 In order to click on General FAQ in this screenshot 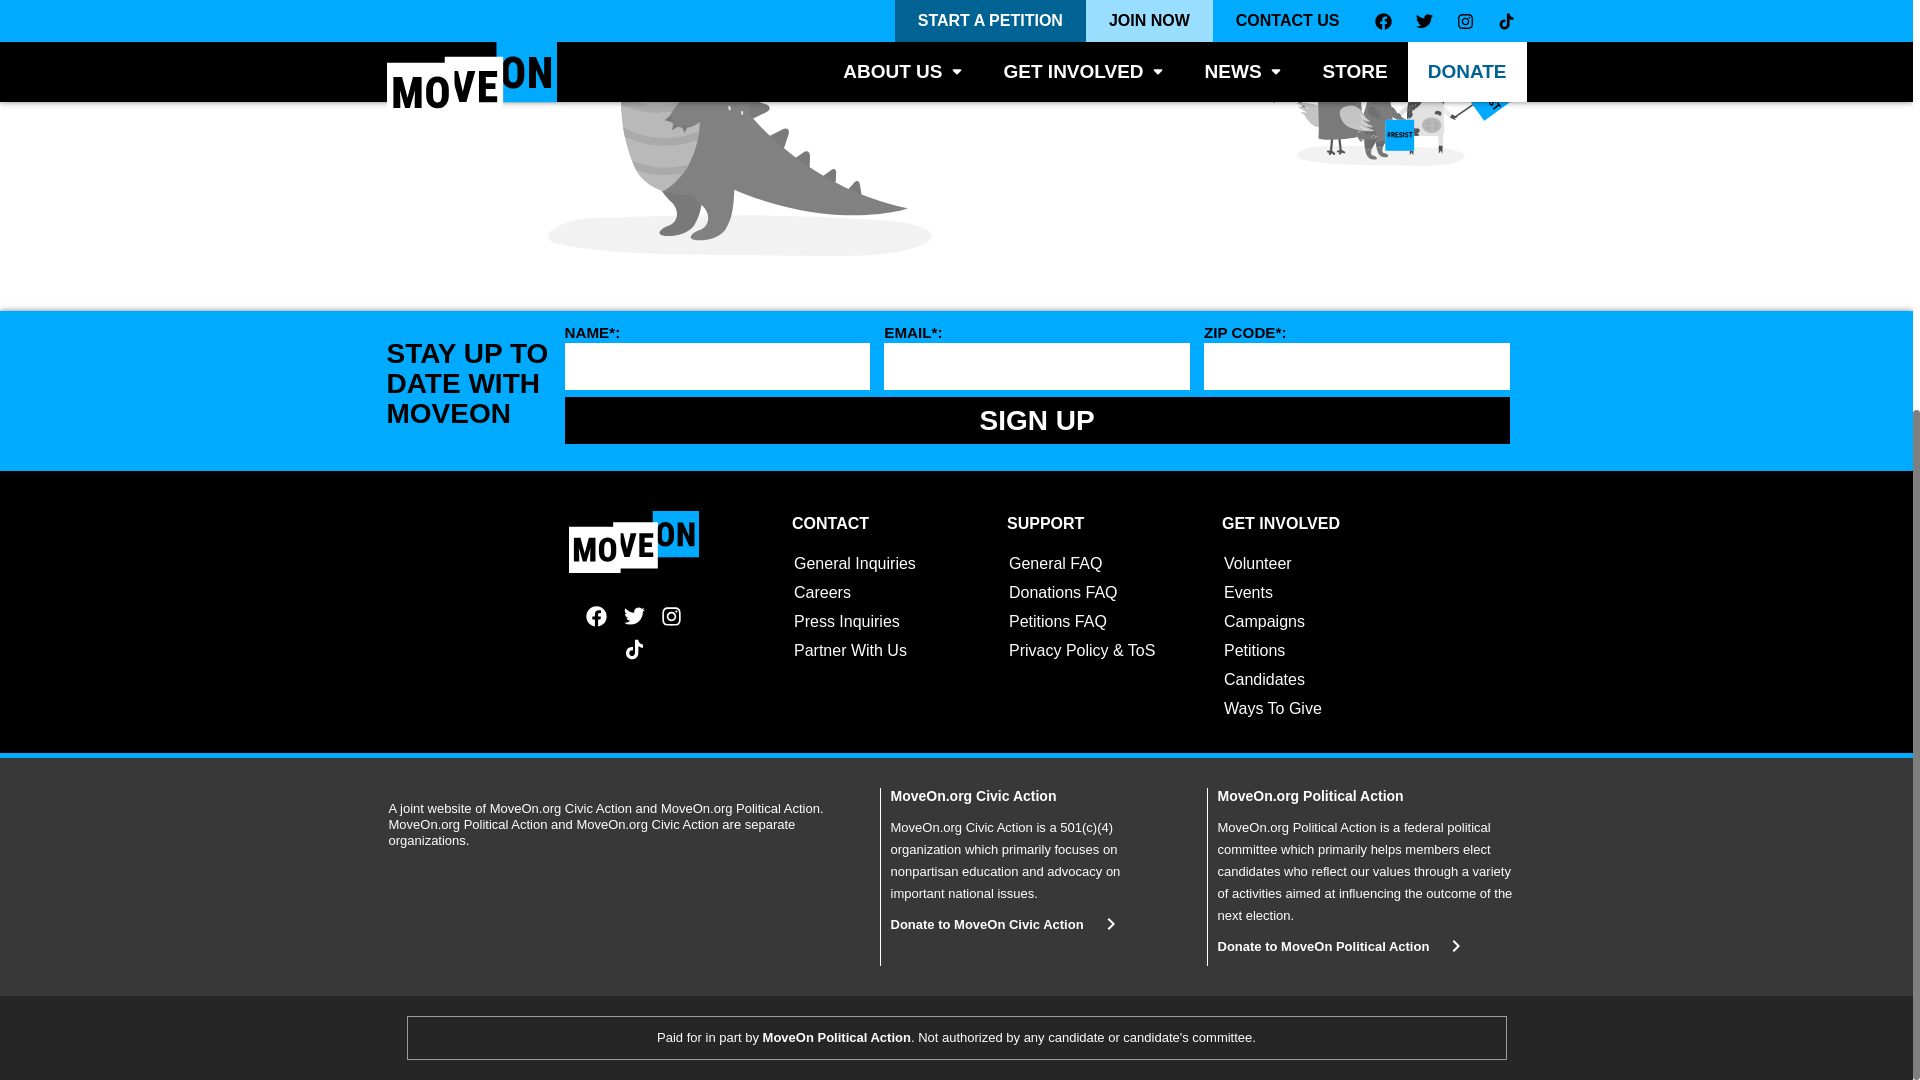, I will do `click(1056, 564)`.